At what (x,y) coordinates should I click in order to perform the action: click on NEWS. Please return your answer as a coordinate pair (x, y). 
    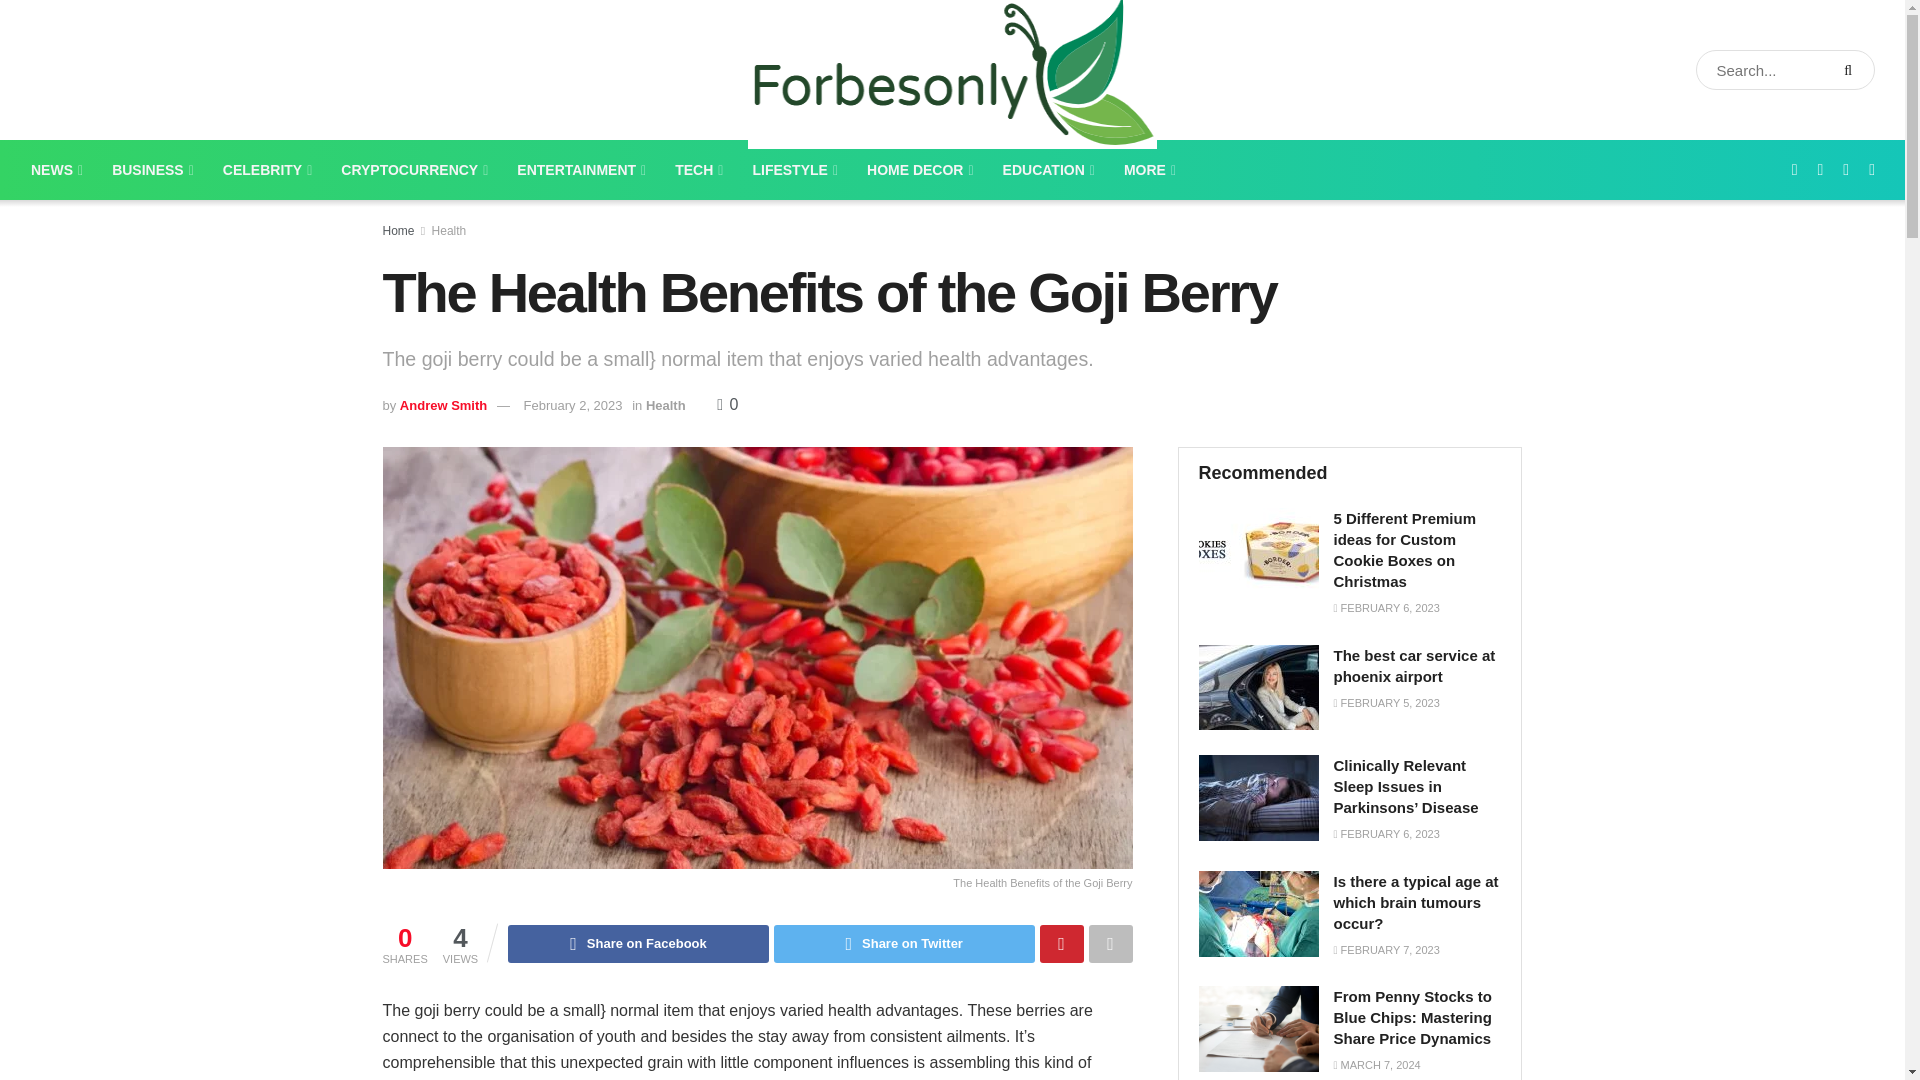
    Looking at the image, I should click on (56, 170).